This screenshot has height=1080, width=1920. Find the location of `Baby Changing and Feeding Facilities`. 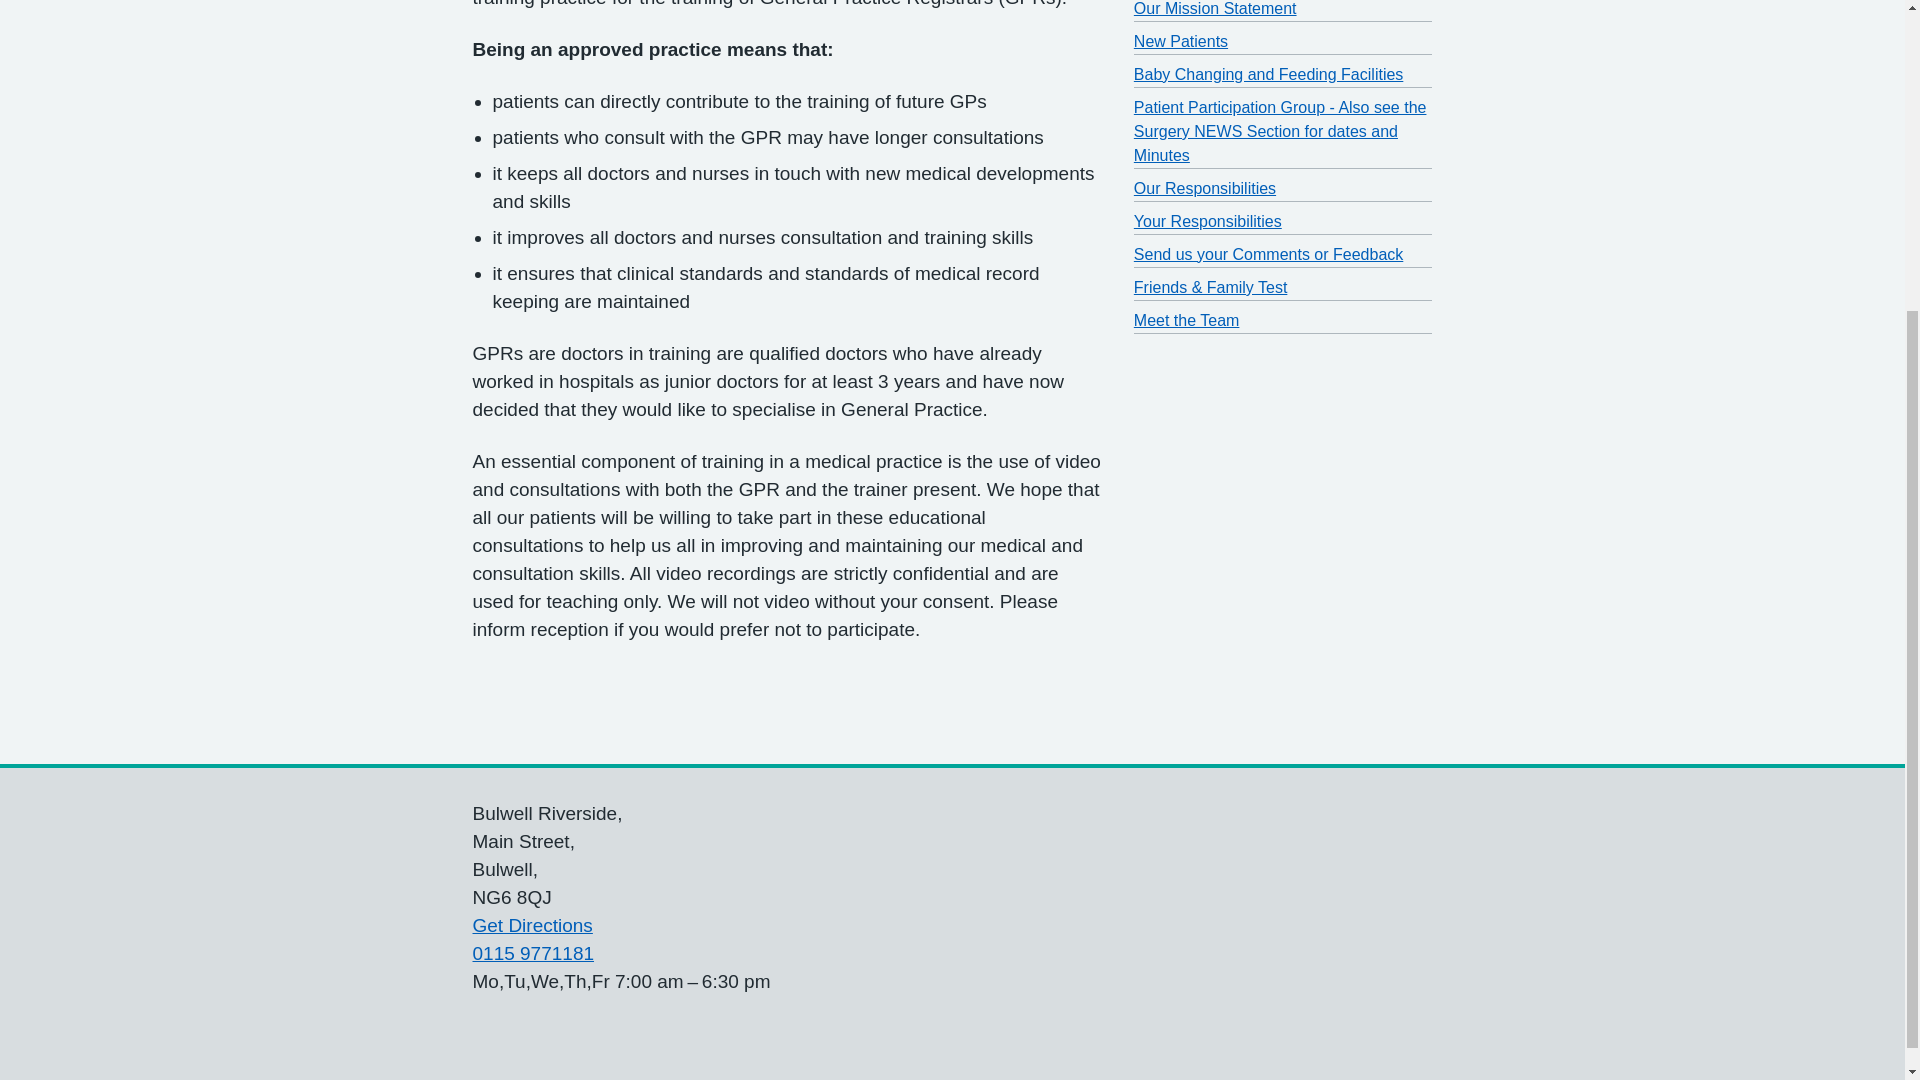

Baby Changing and Feeding Facilities is located at coordinates (1268, 74).